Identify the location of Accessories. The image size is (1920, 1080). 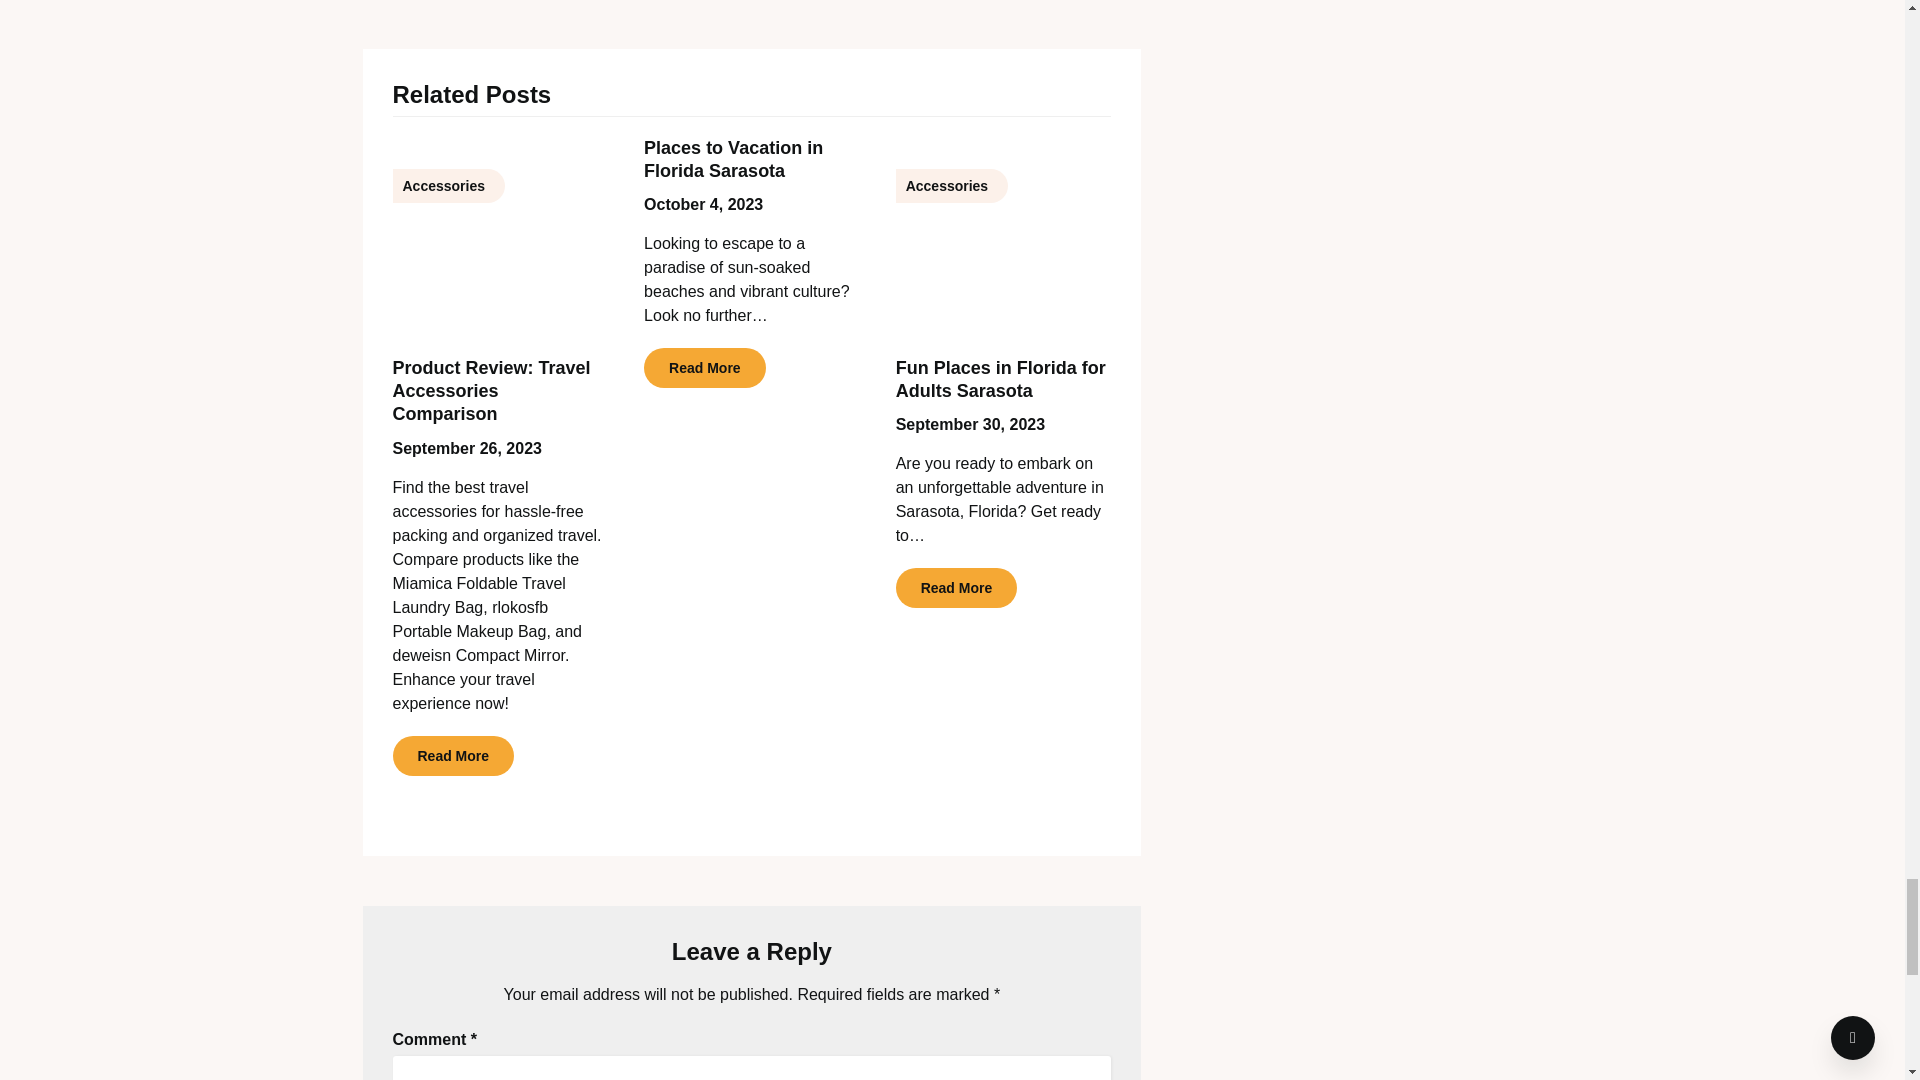
(1004, 236).